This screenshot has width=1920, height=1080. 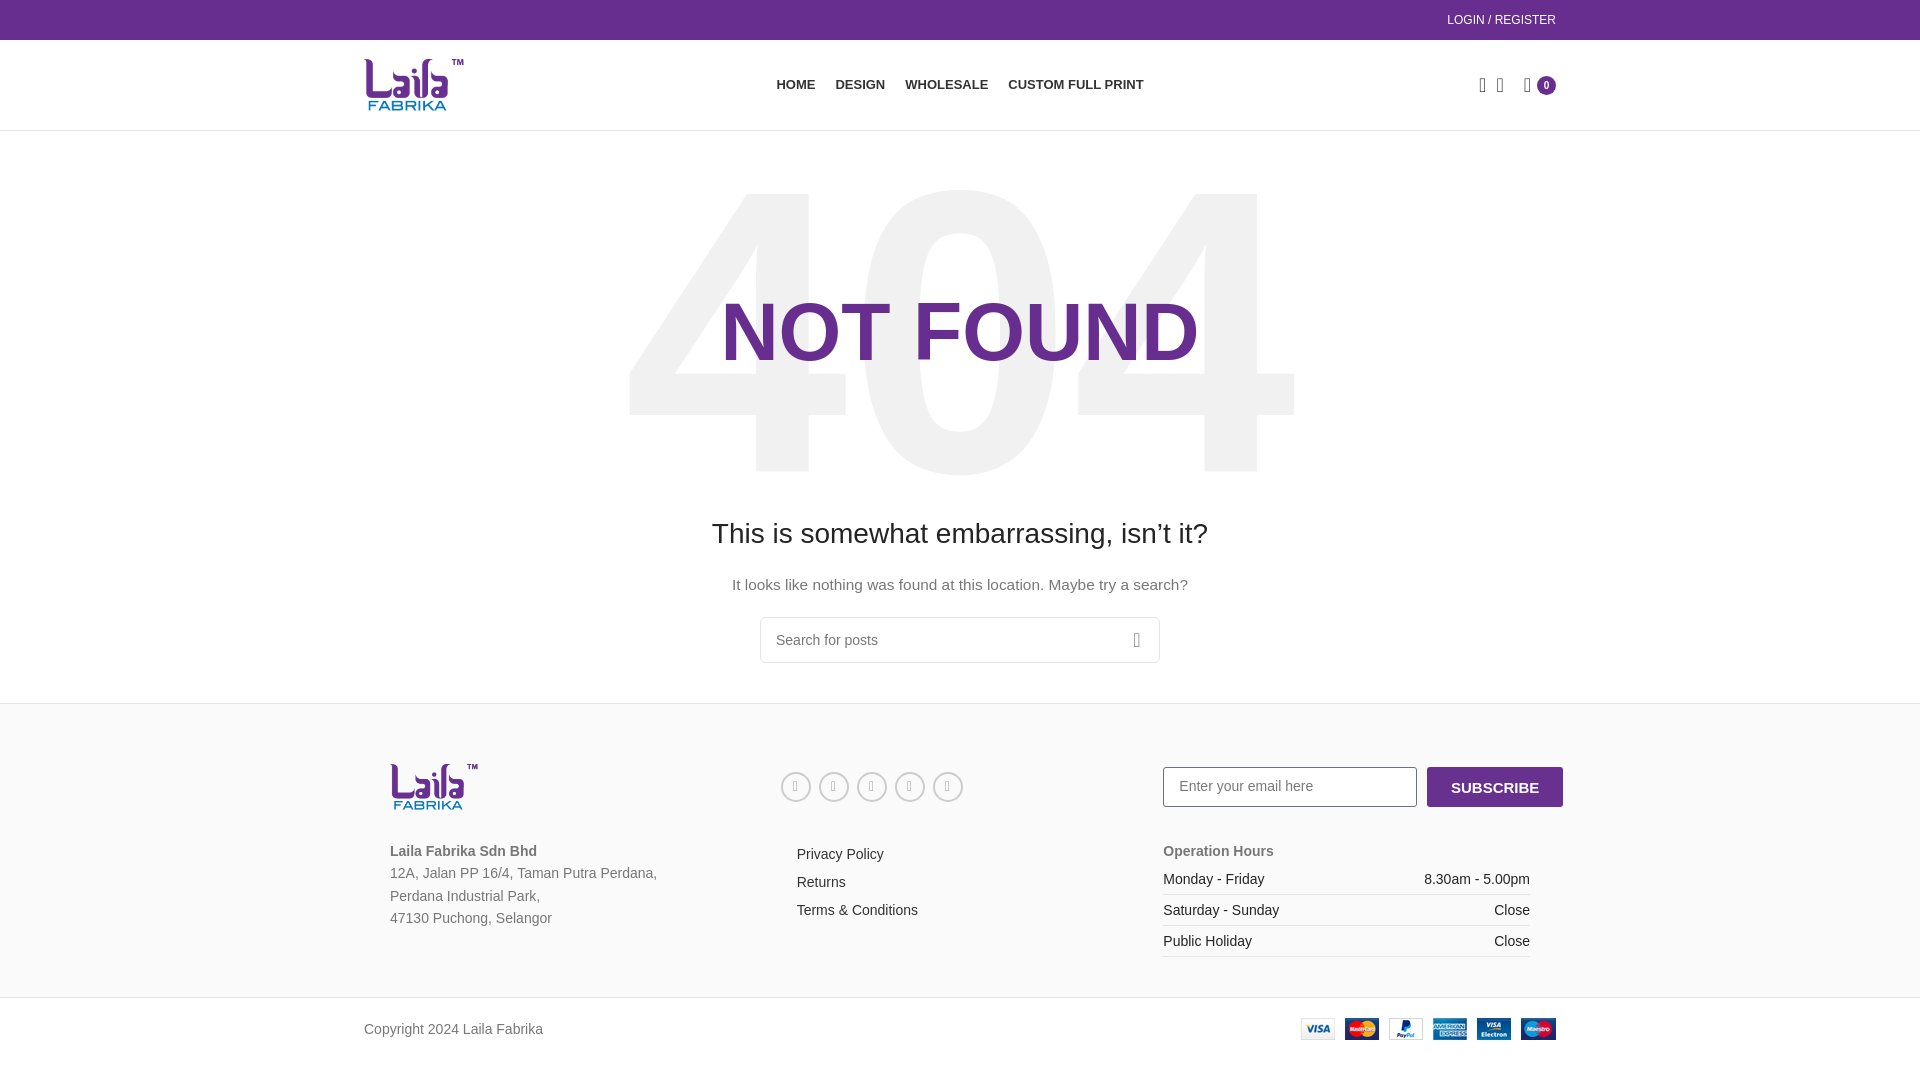 I want to click on WHOLESALE, so click(x=946, y=84).